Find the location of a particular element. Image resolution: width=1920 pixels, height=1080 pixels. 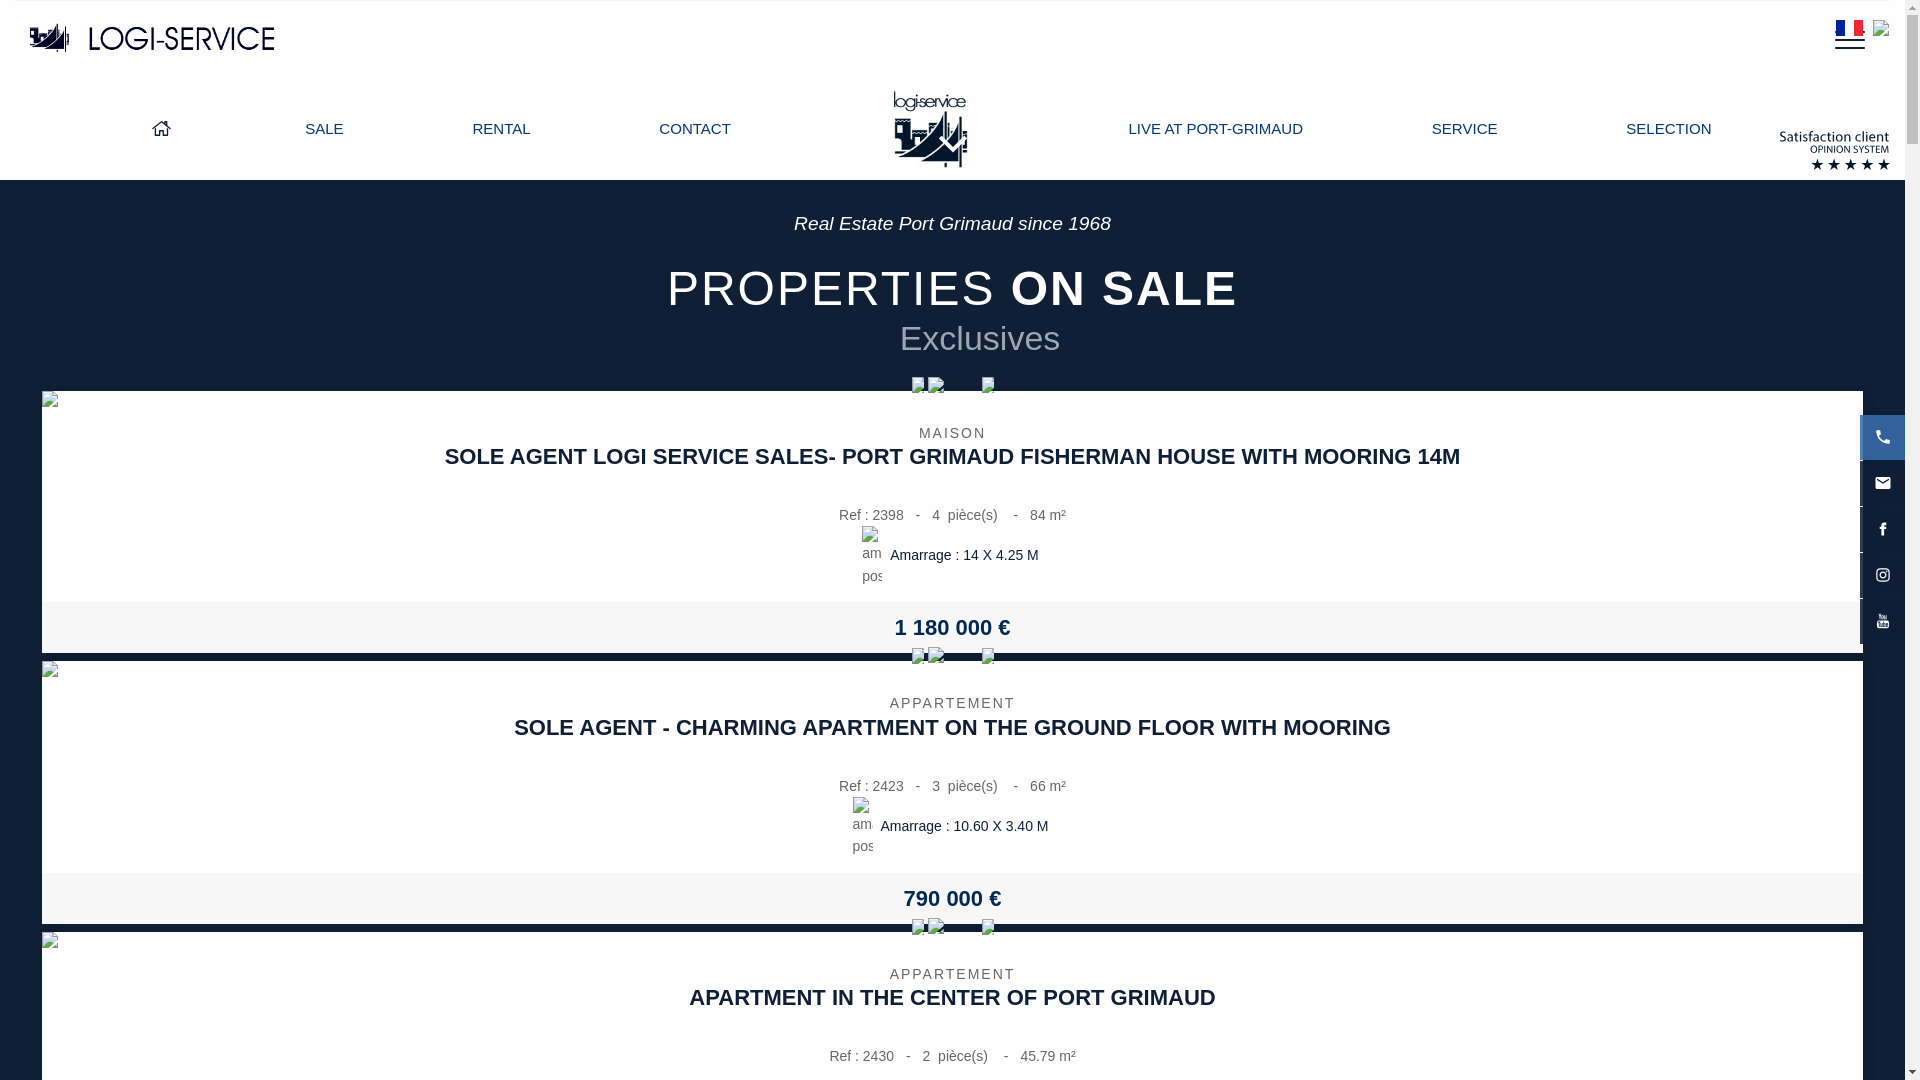

Live at Port-Grimaud is located at coordinates (1215, 128).